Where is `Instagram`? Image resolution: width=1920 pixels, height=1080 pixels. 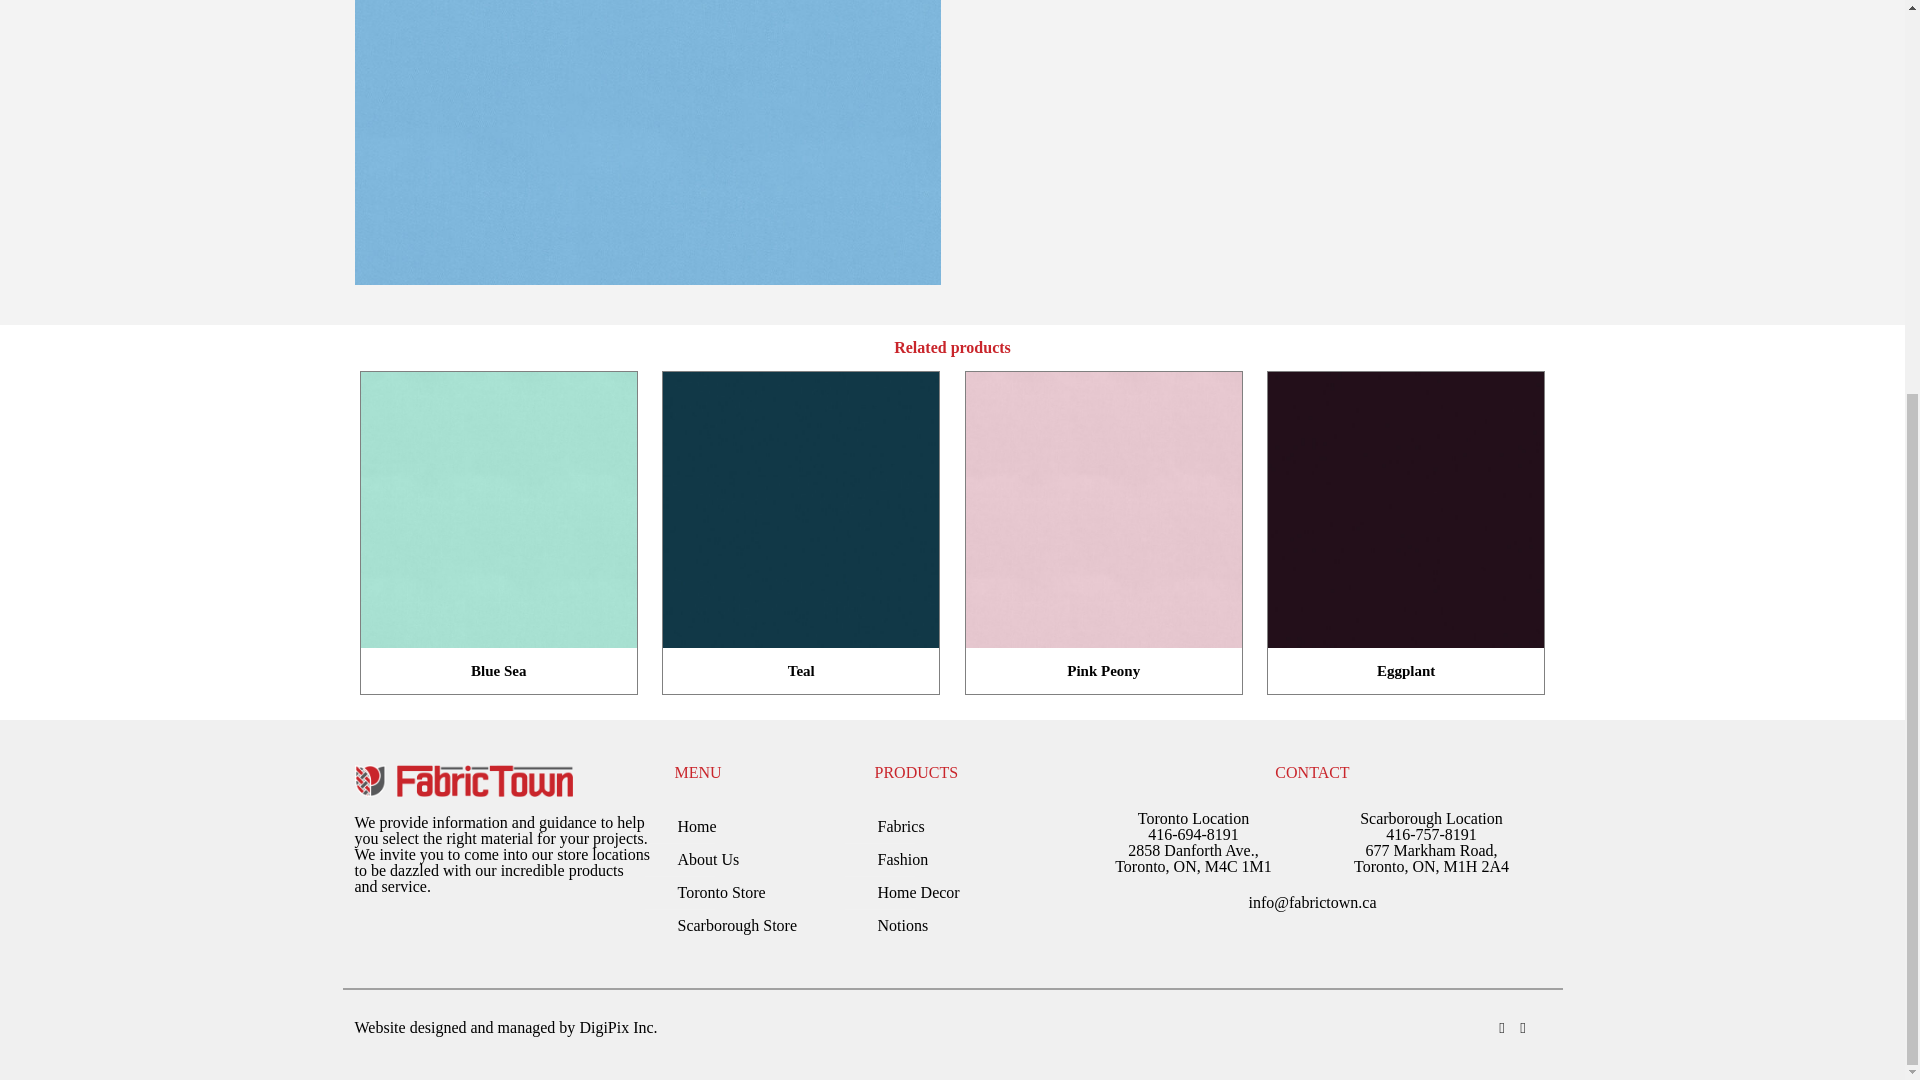 Instagram is located at coordinates (1501, 1027).